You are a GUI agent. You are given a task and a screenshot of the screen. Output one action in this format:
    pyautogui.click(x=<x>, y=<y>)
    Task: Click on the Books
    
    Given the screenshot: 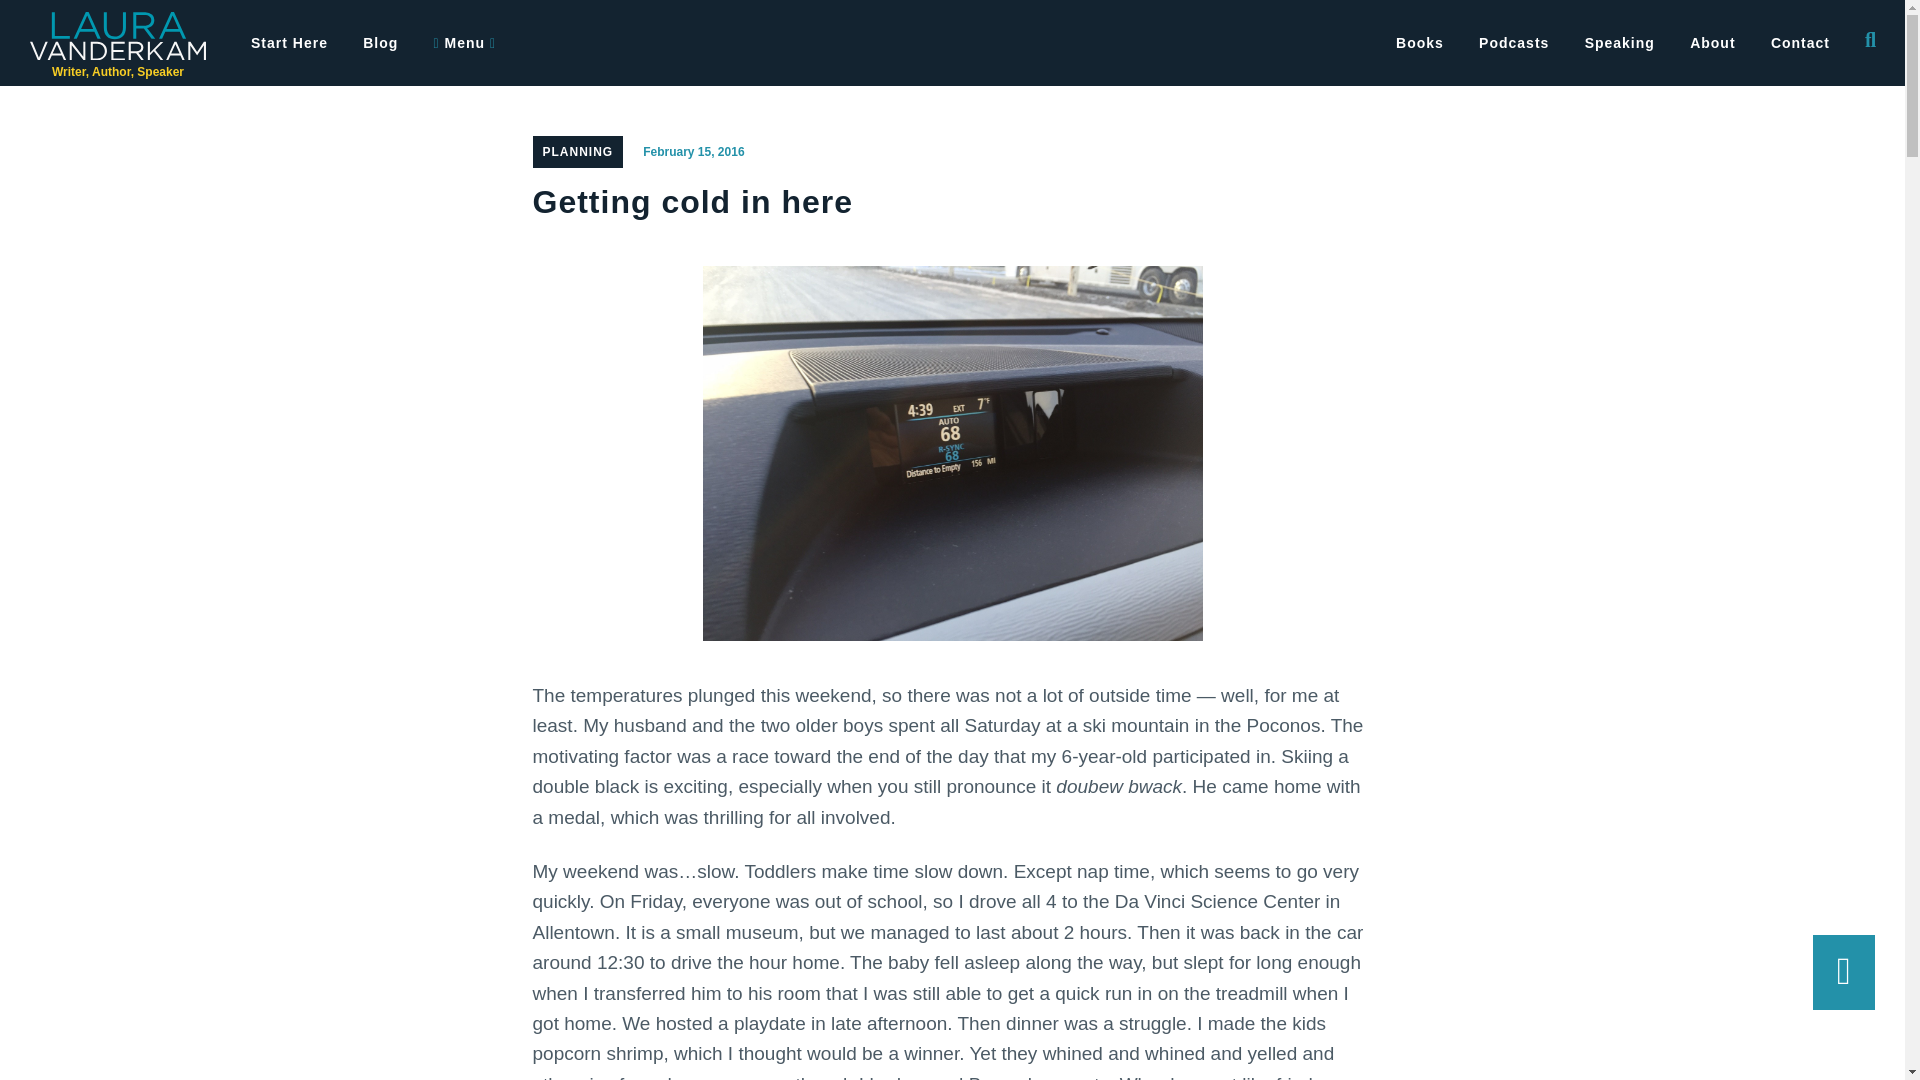 What is the action you would take?
    pyautogui.click(x=1420, y=43)
    